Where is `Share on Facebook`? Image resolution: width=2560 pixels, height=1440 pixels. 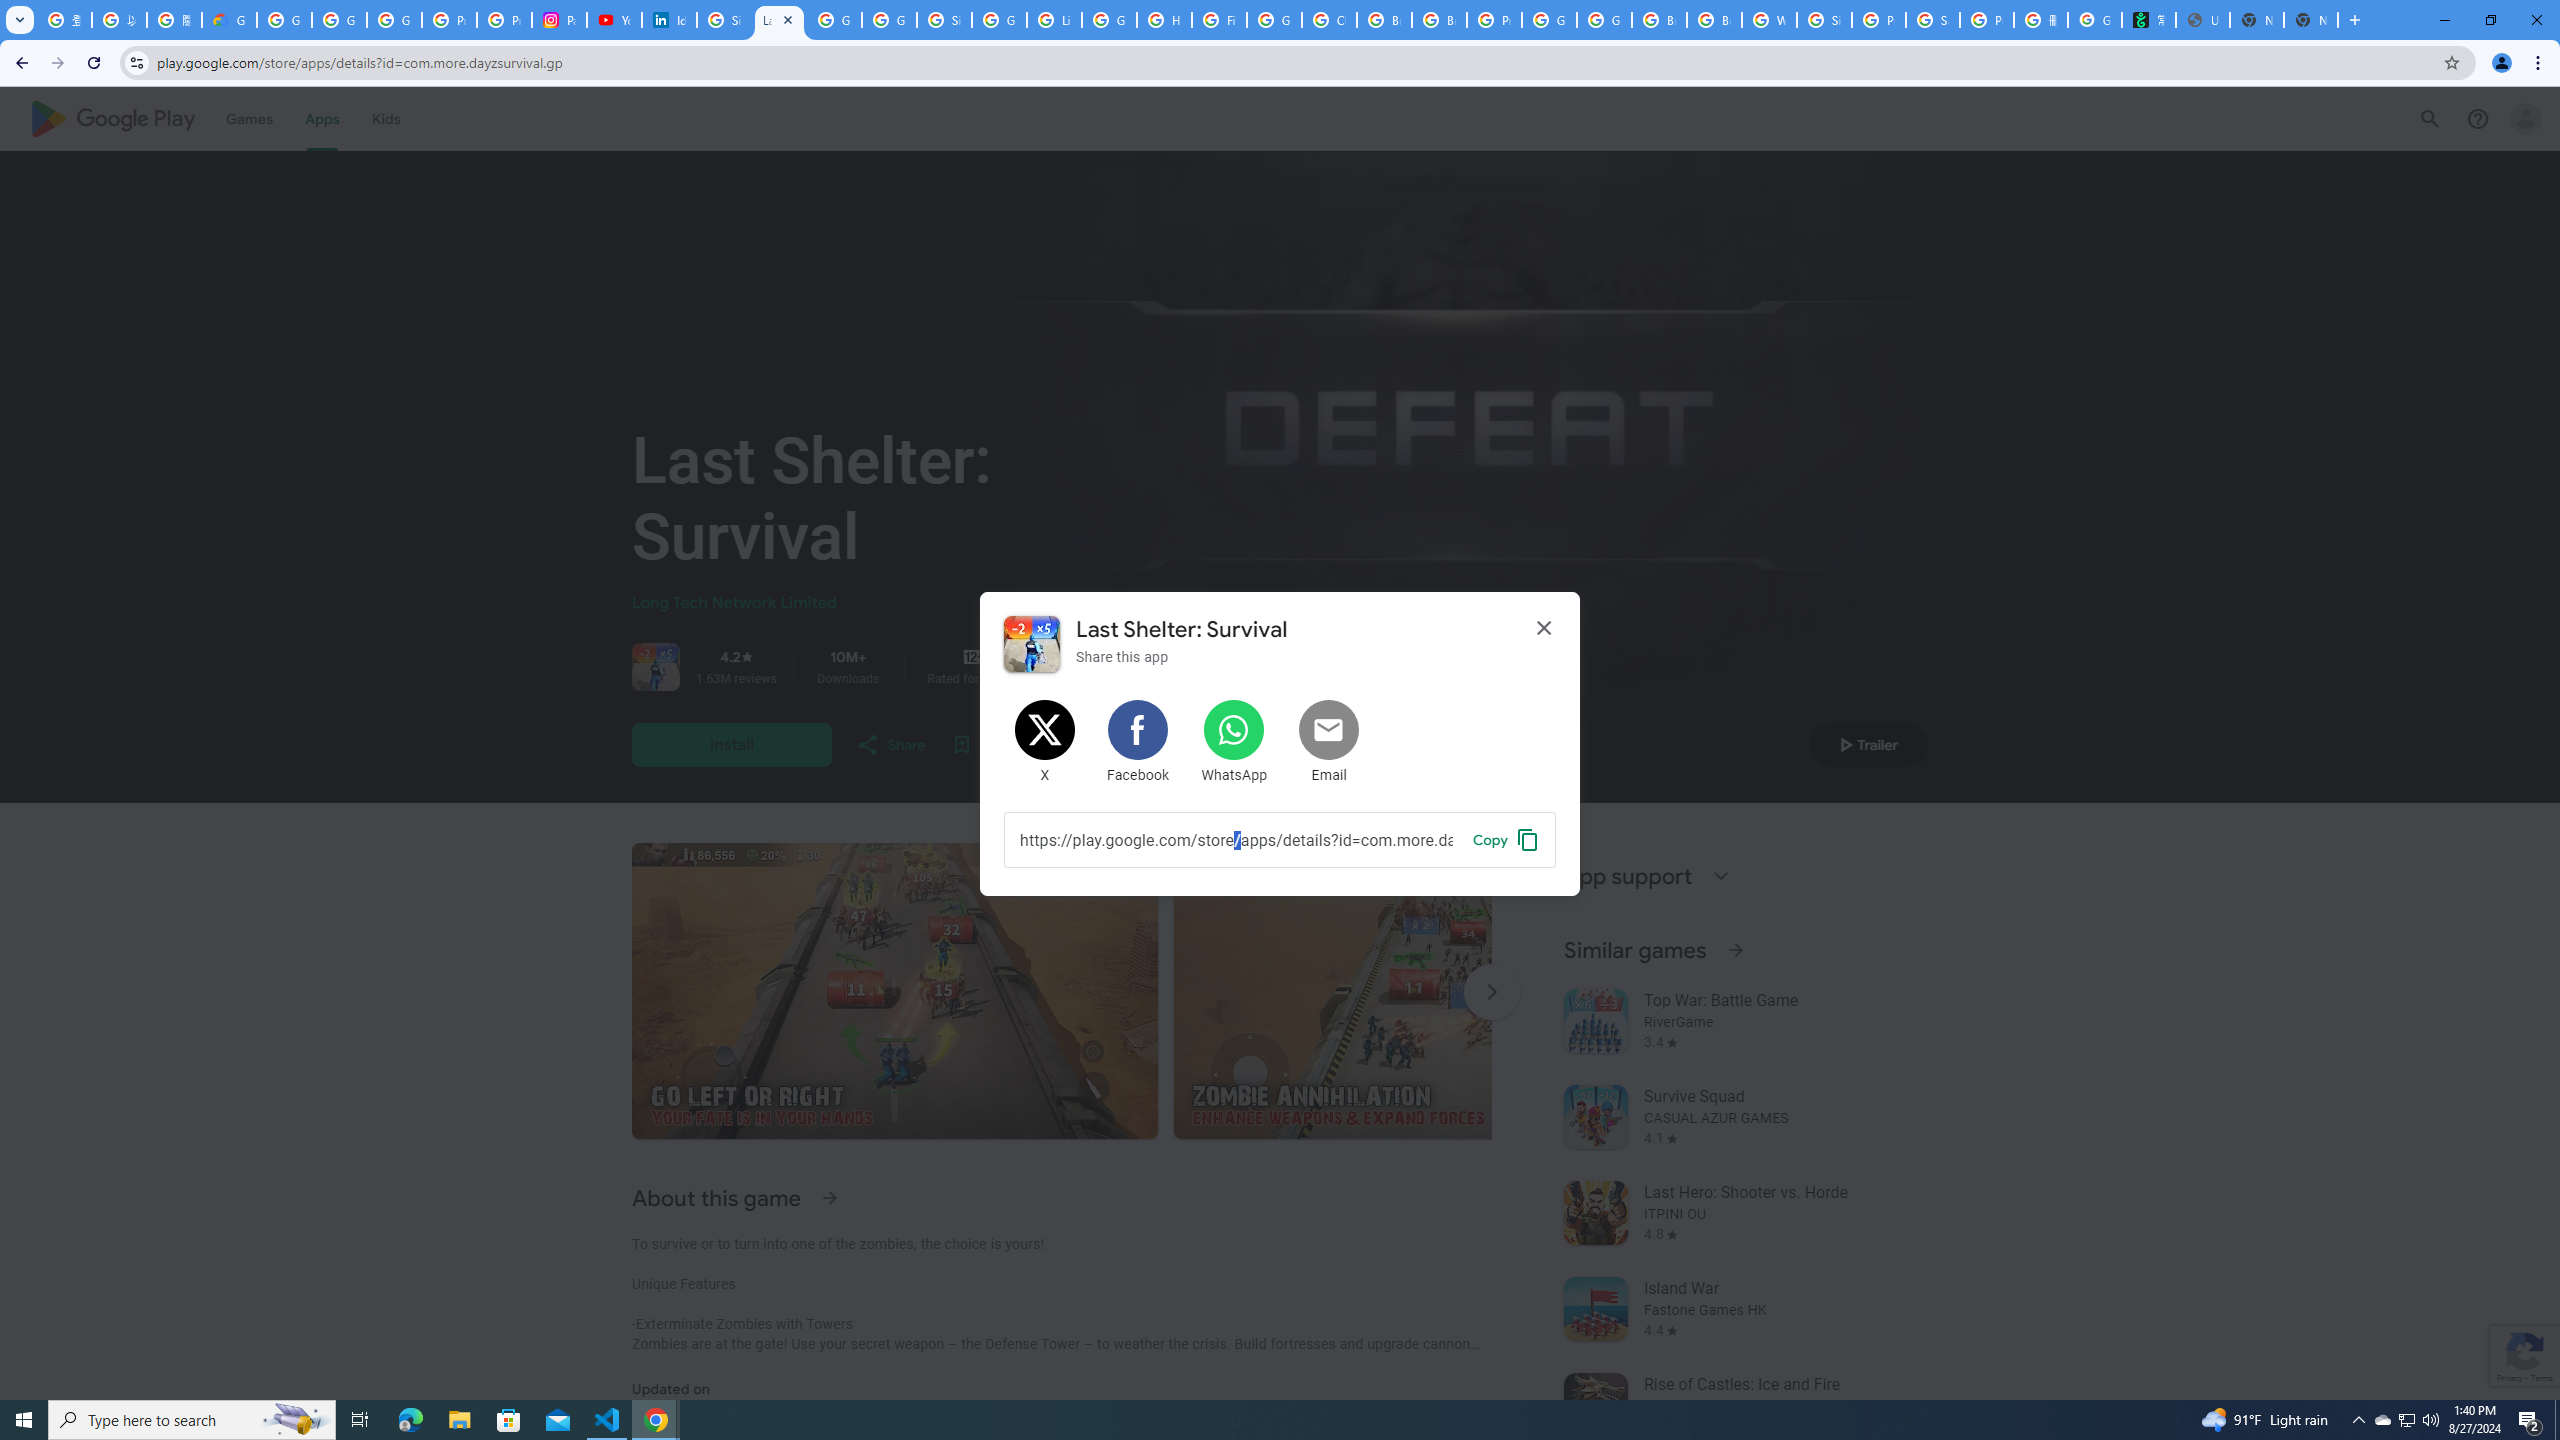
Share on Facebook is located at coordinates (1139, 742).